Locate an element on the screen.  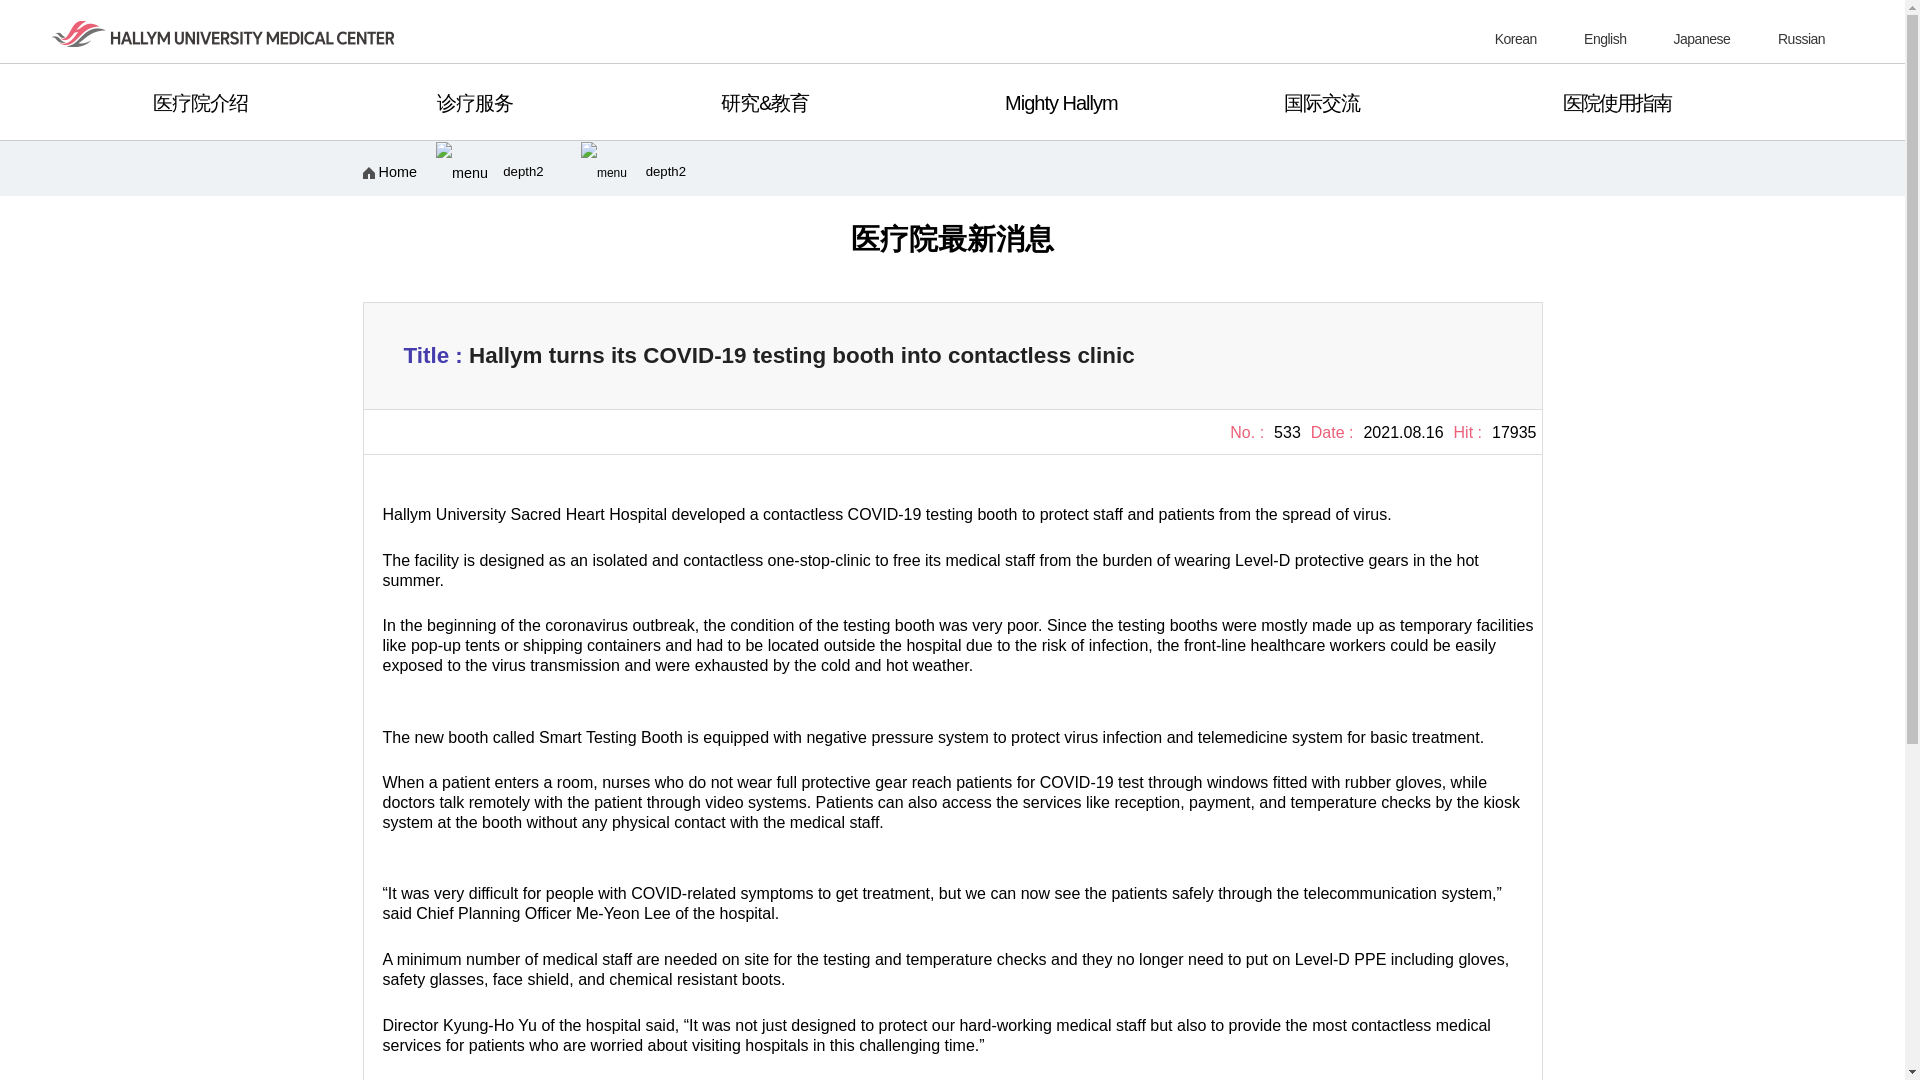
Korean is located at coordinates (1516, 39).